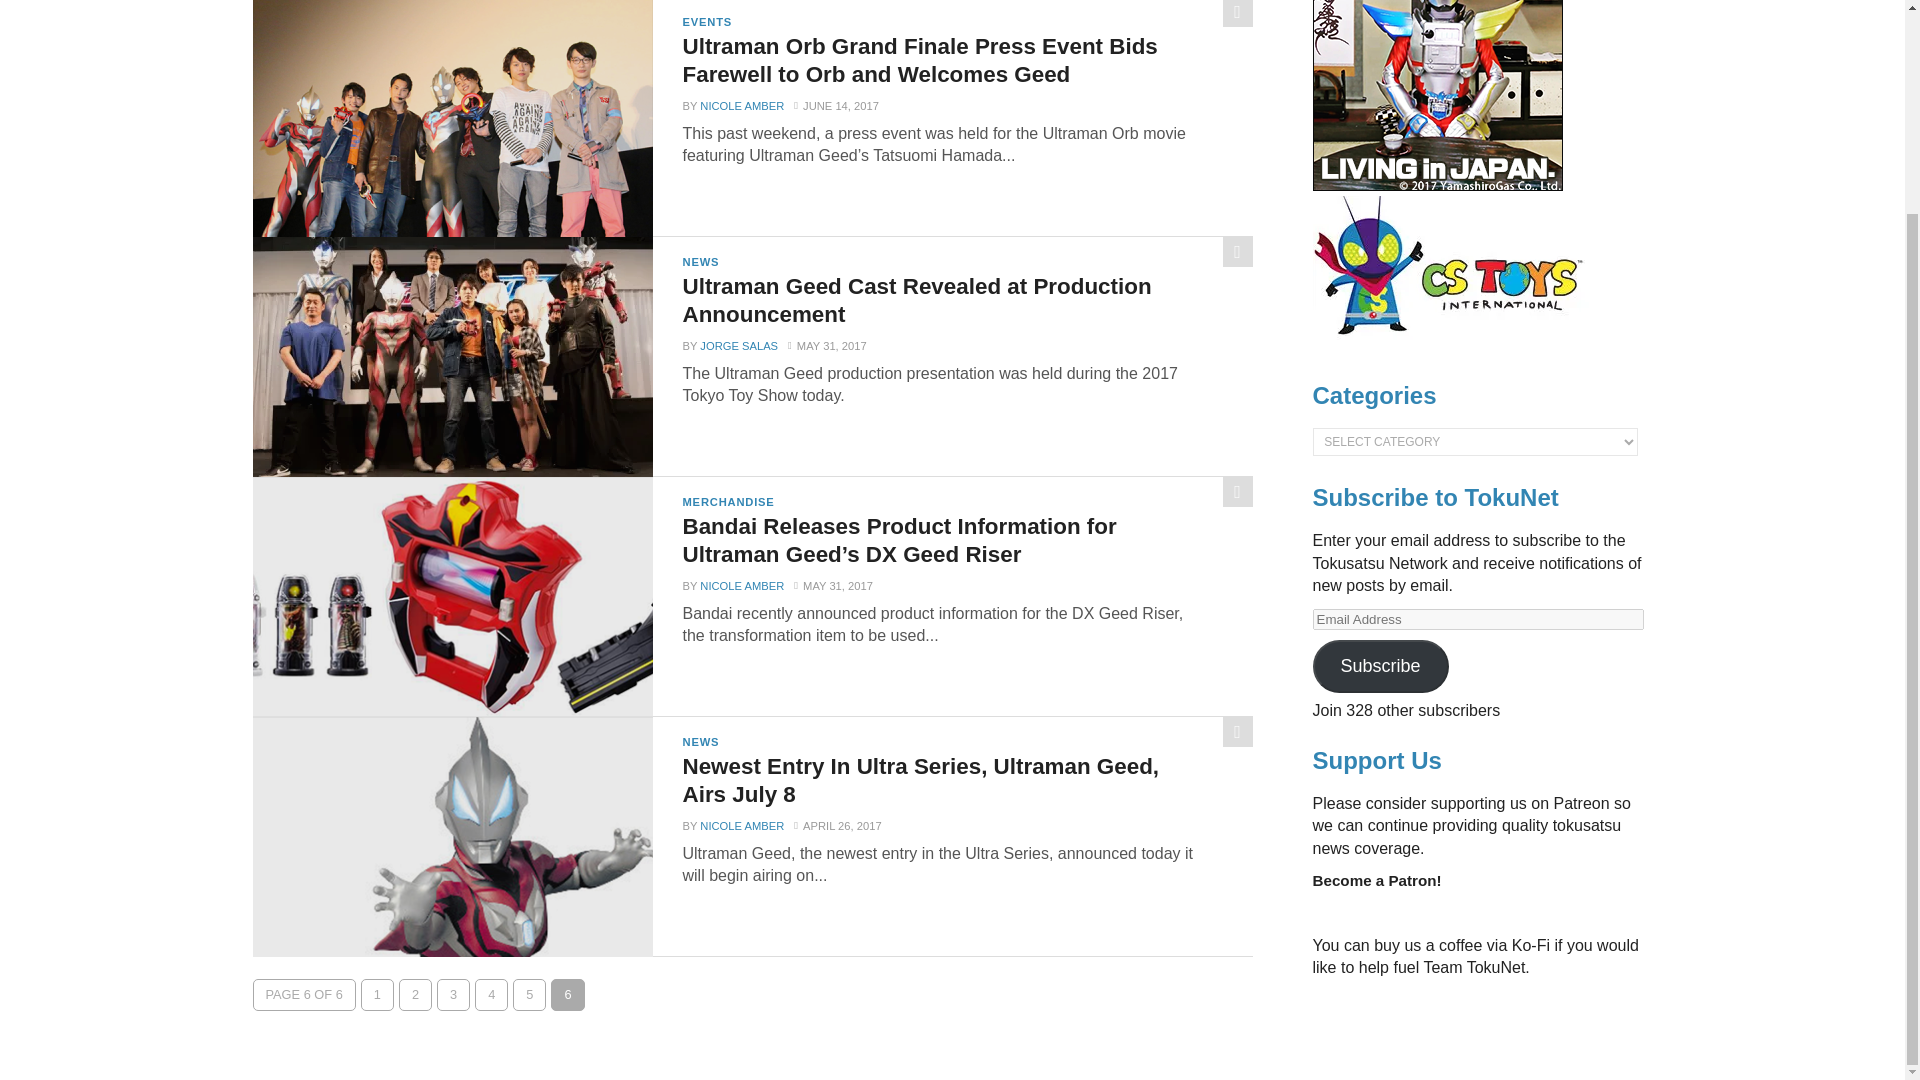  Describe the element at coordinates (738, 346) in the screenshot. I see `Posts by Jorge Salas` at that location.